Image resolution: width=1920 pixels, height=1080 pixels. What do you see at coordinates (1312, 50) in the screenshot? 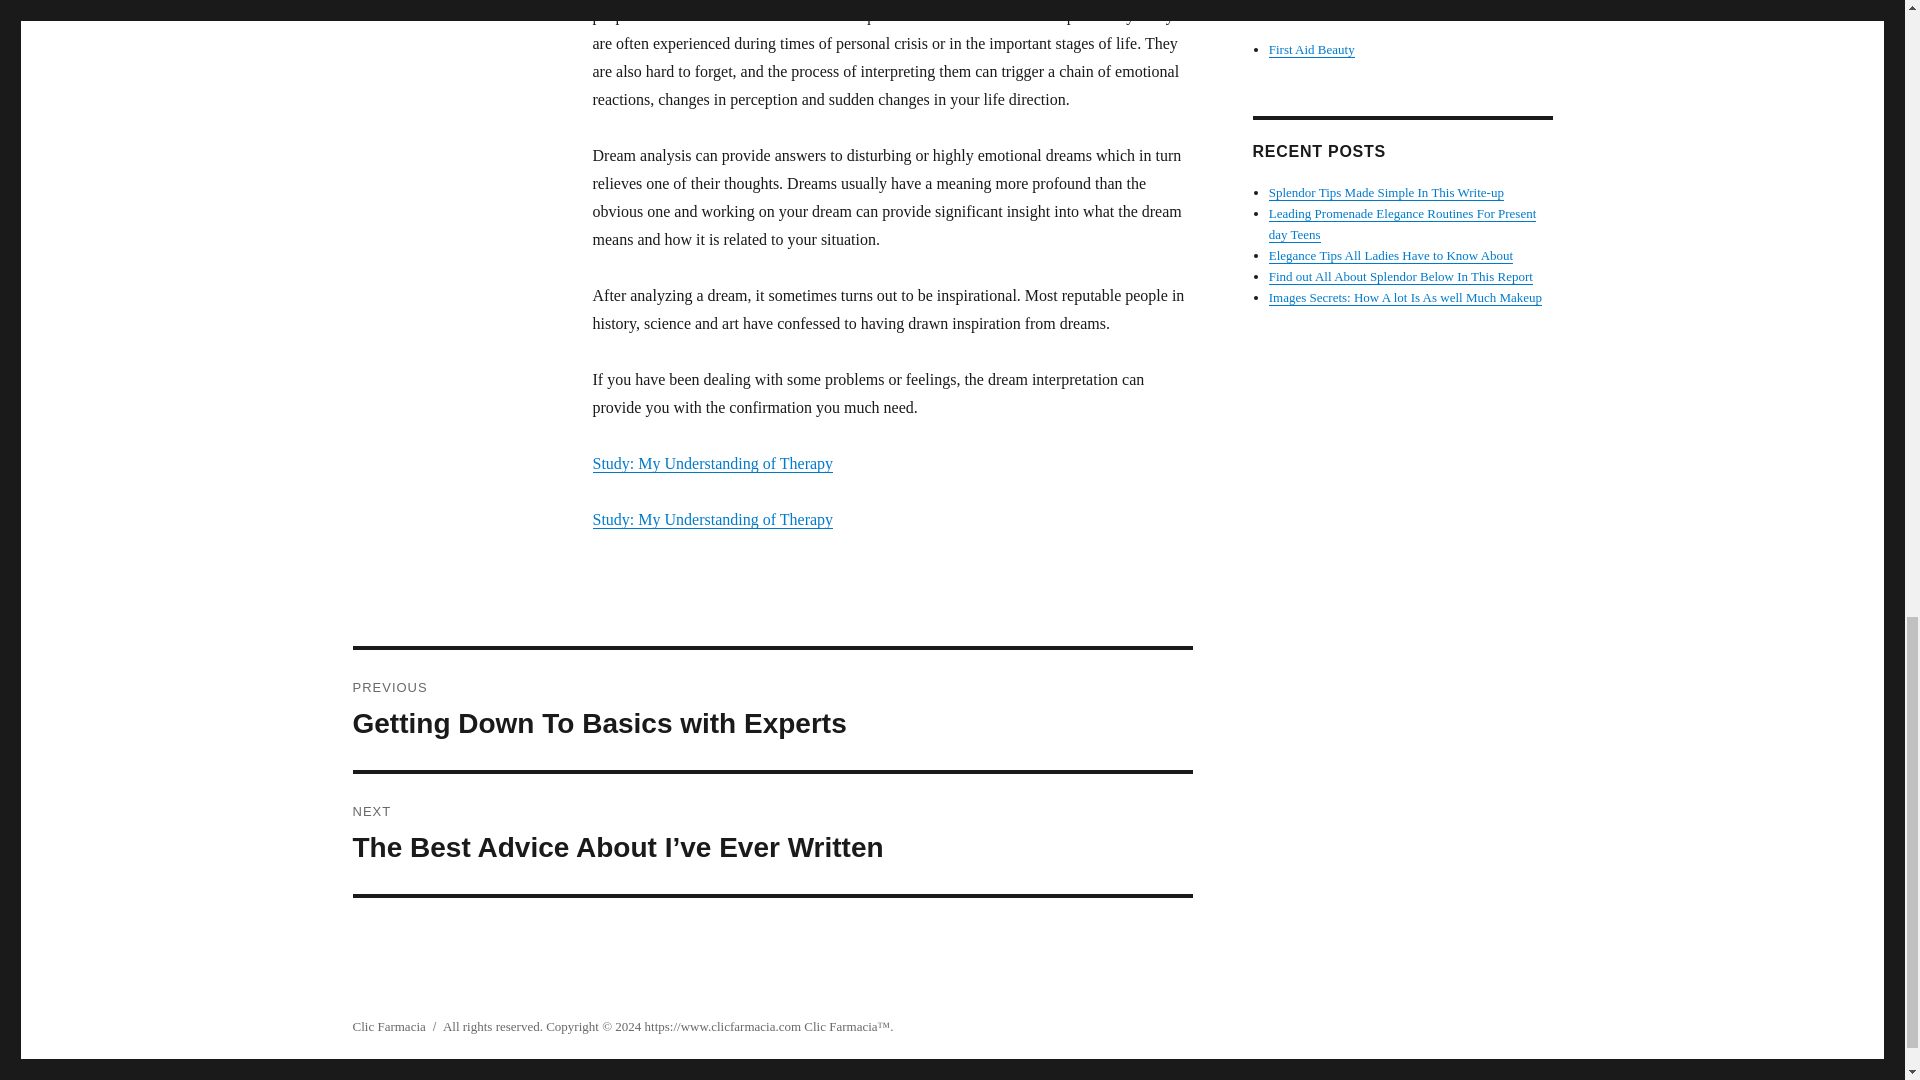
I see `Clic Farmacia` at bounding box center [1312, 50].